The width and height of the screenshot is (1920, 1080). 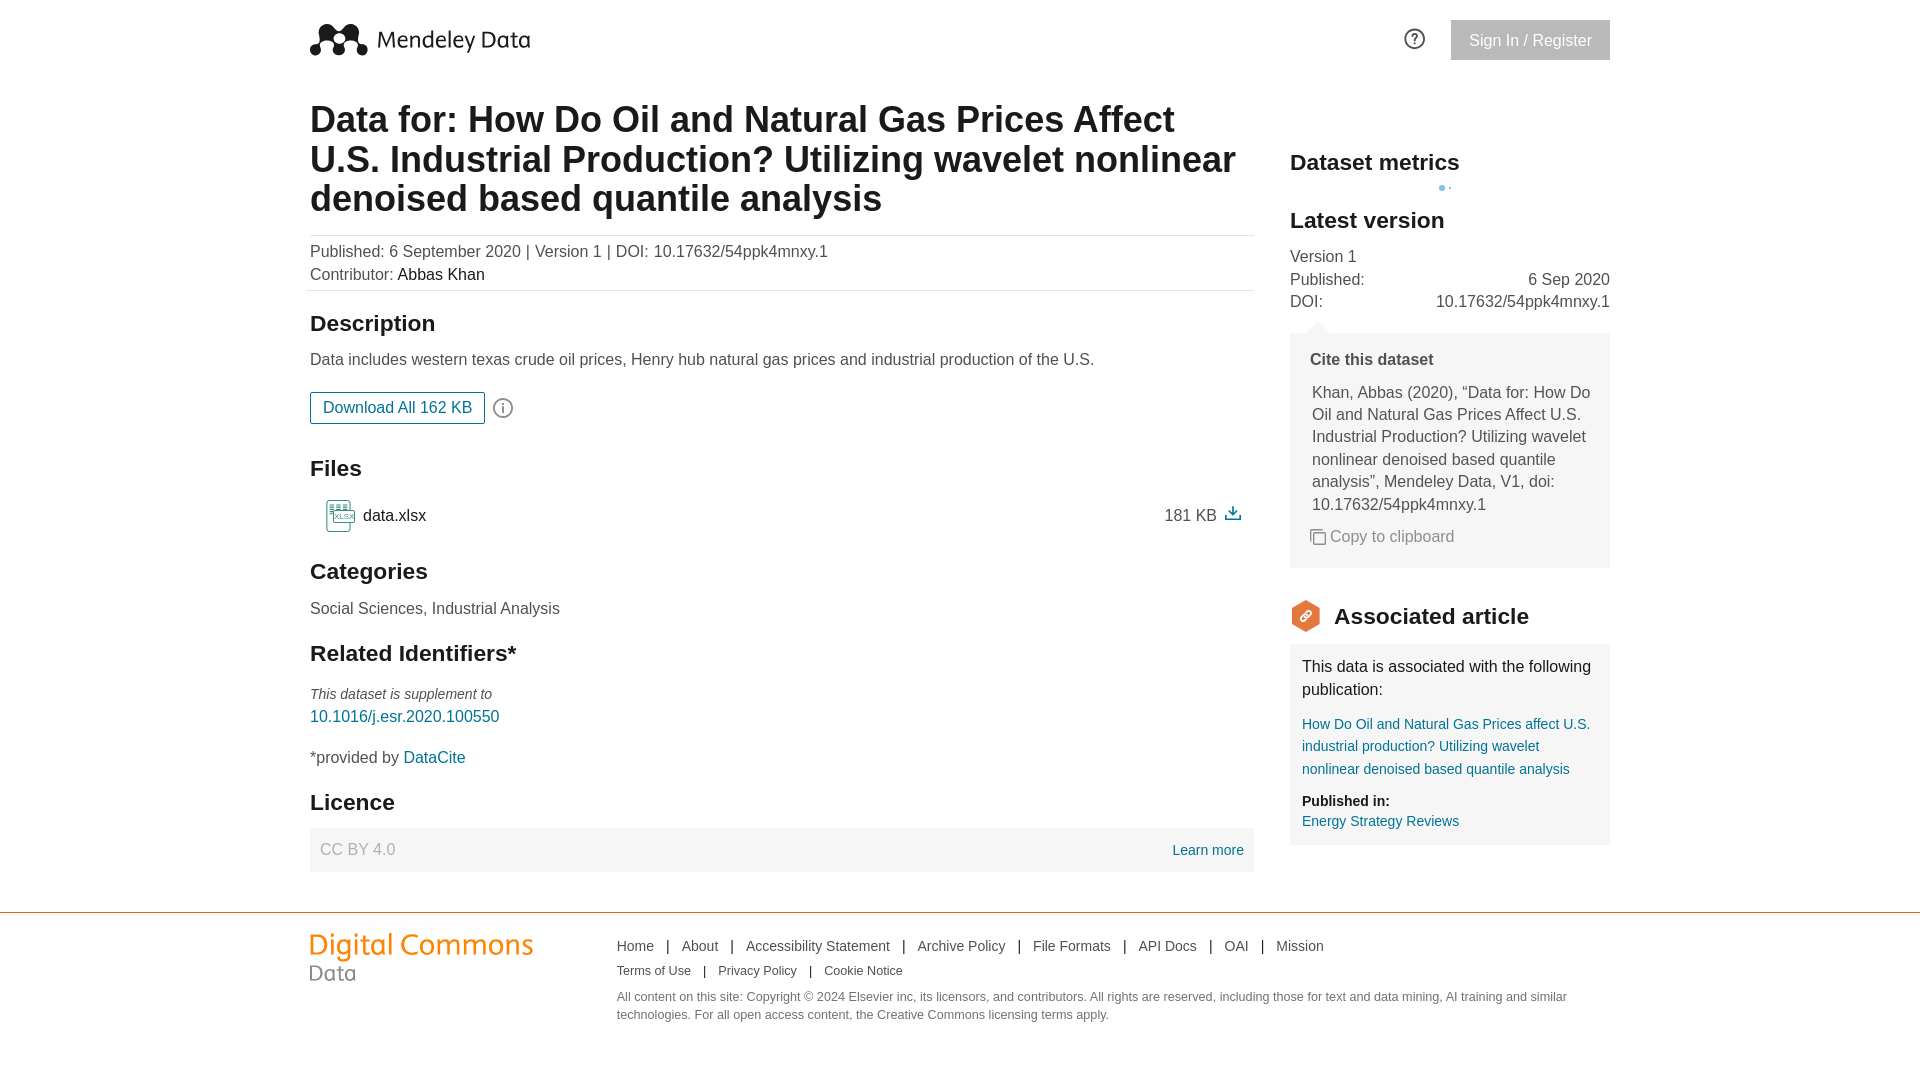 What do you see at coordinates (434, 757) in the screenshot?
I see `Cookie Notice` at bounding box center [434, 757].